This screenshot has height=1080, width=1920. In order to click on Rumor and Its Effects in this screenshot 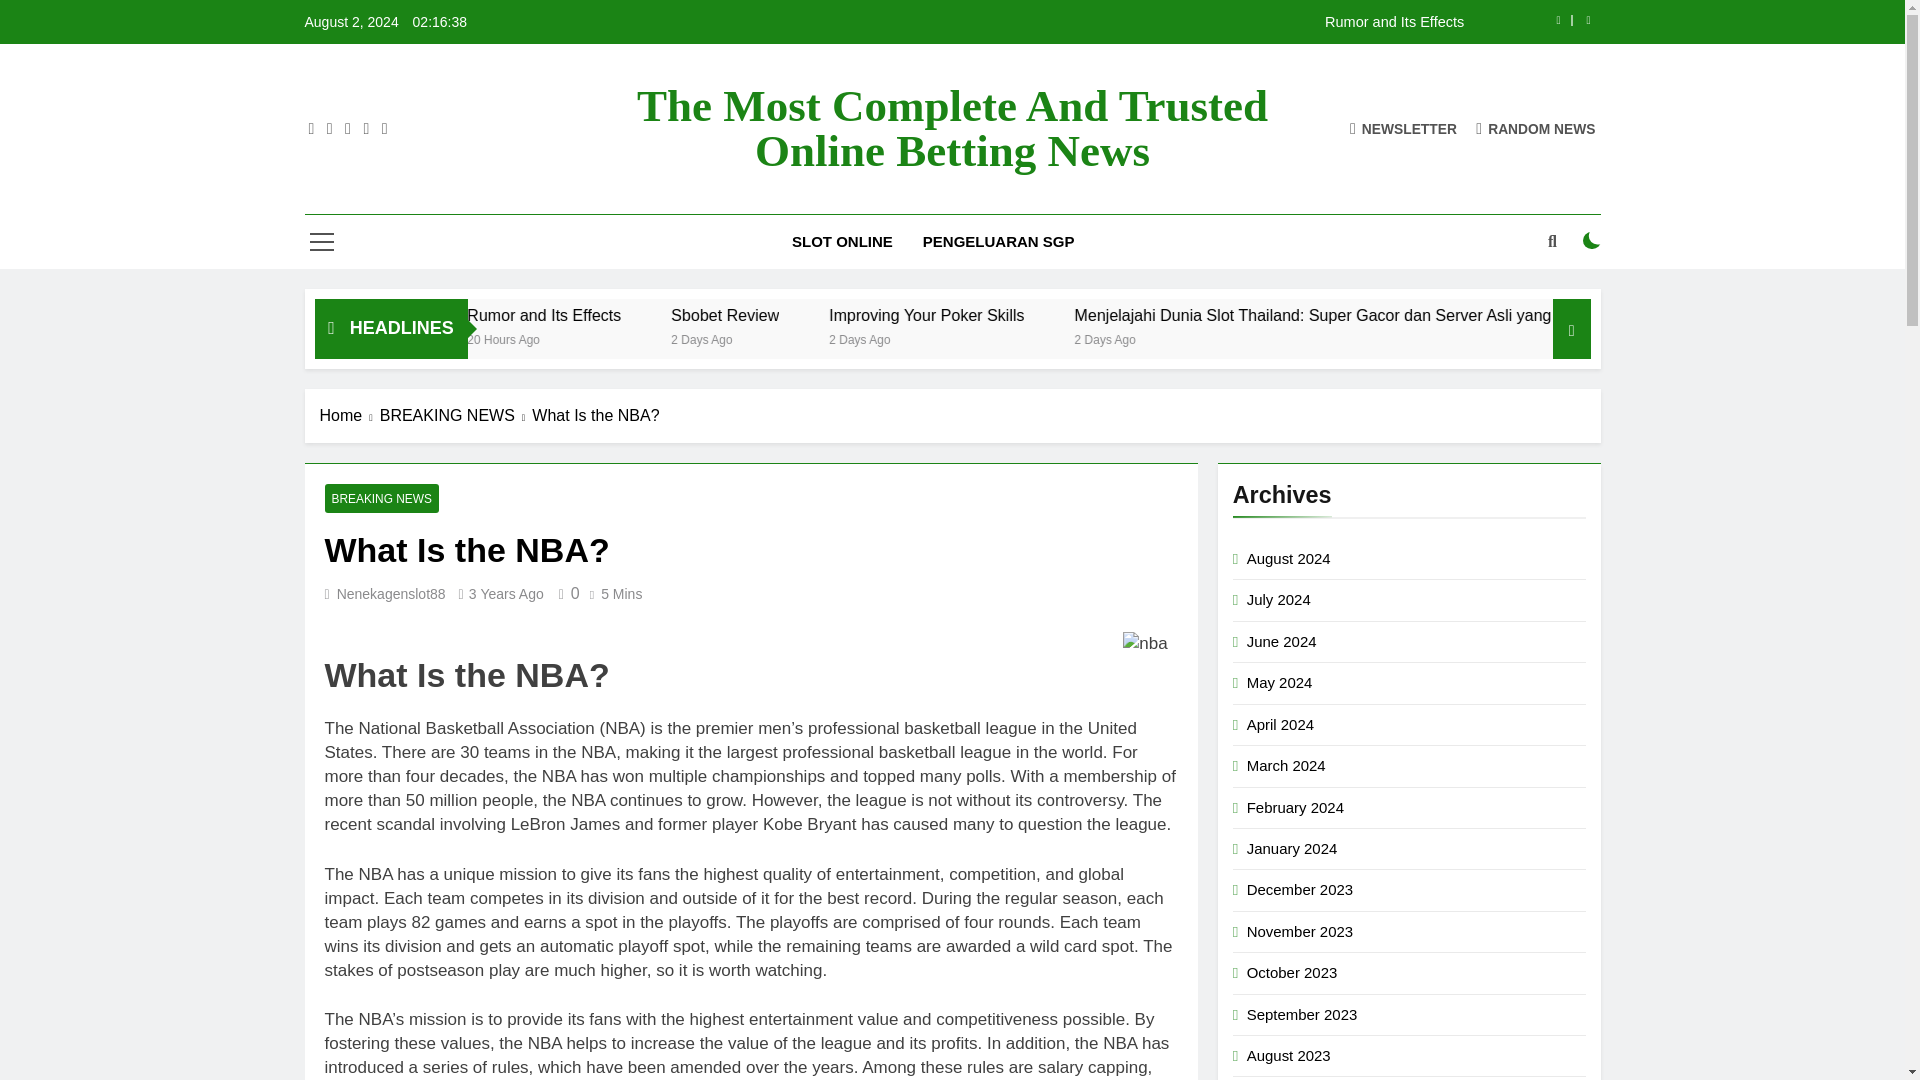, I will do `click(1078, 22)`.